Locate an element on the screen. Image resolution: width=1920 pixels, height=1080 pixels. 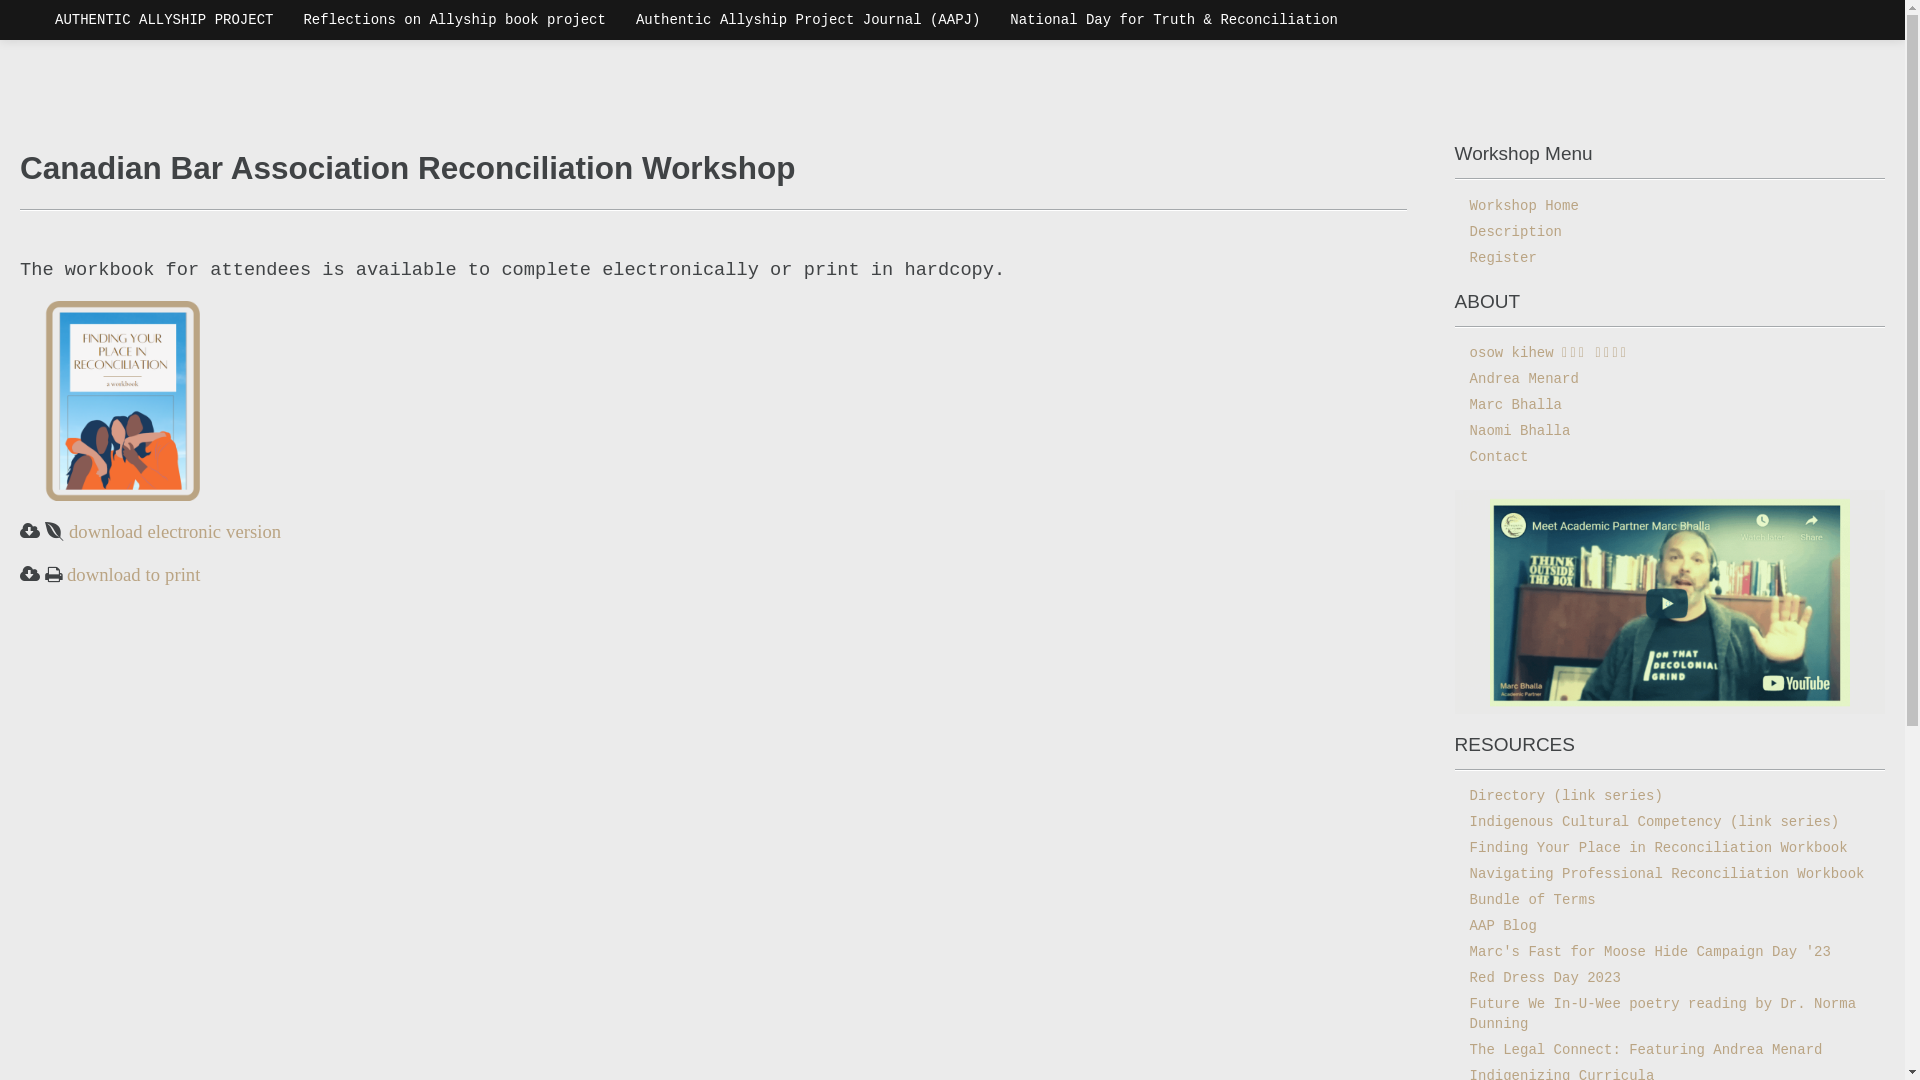
Navigating Professional Reconciliation Workbook is located at coordinates (1670, 874).